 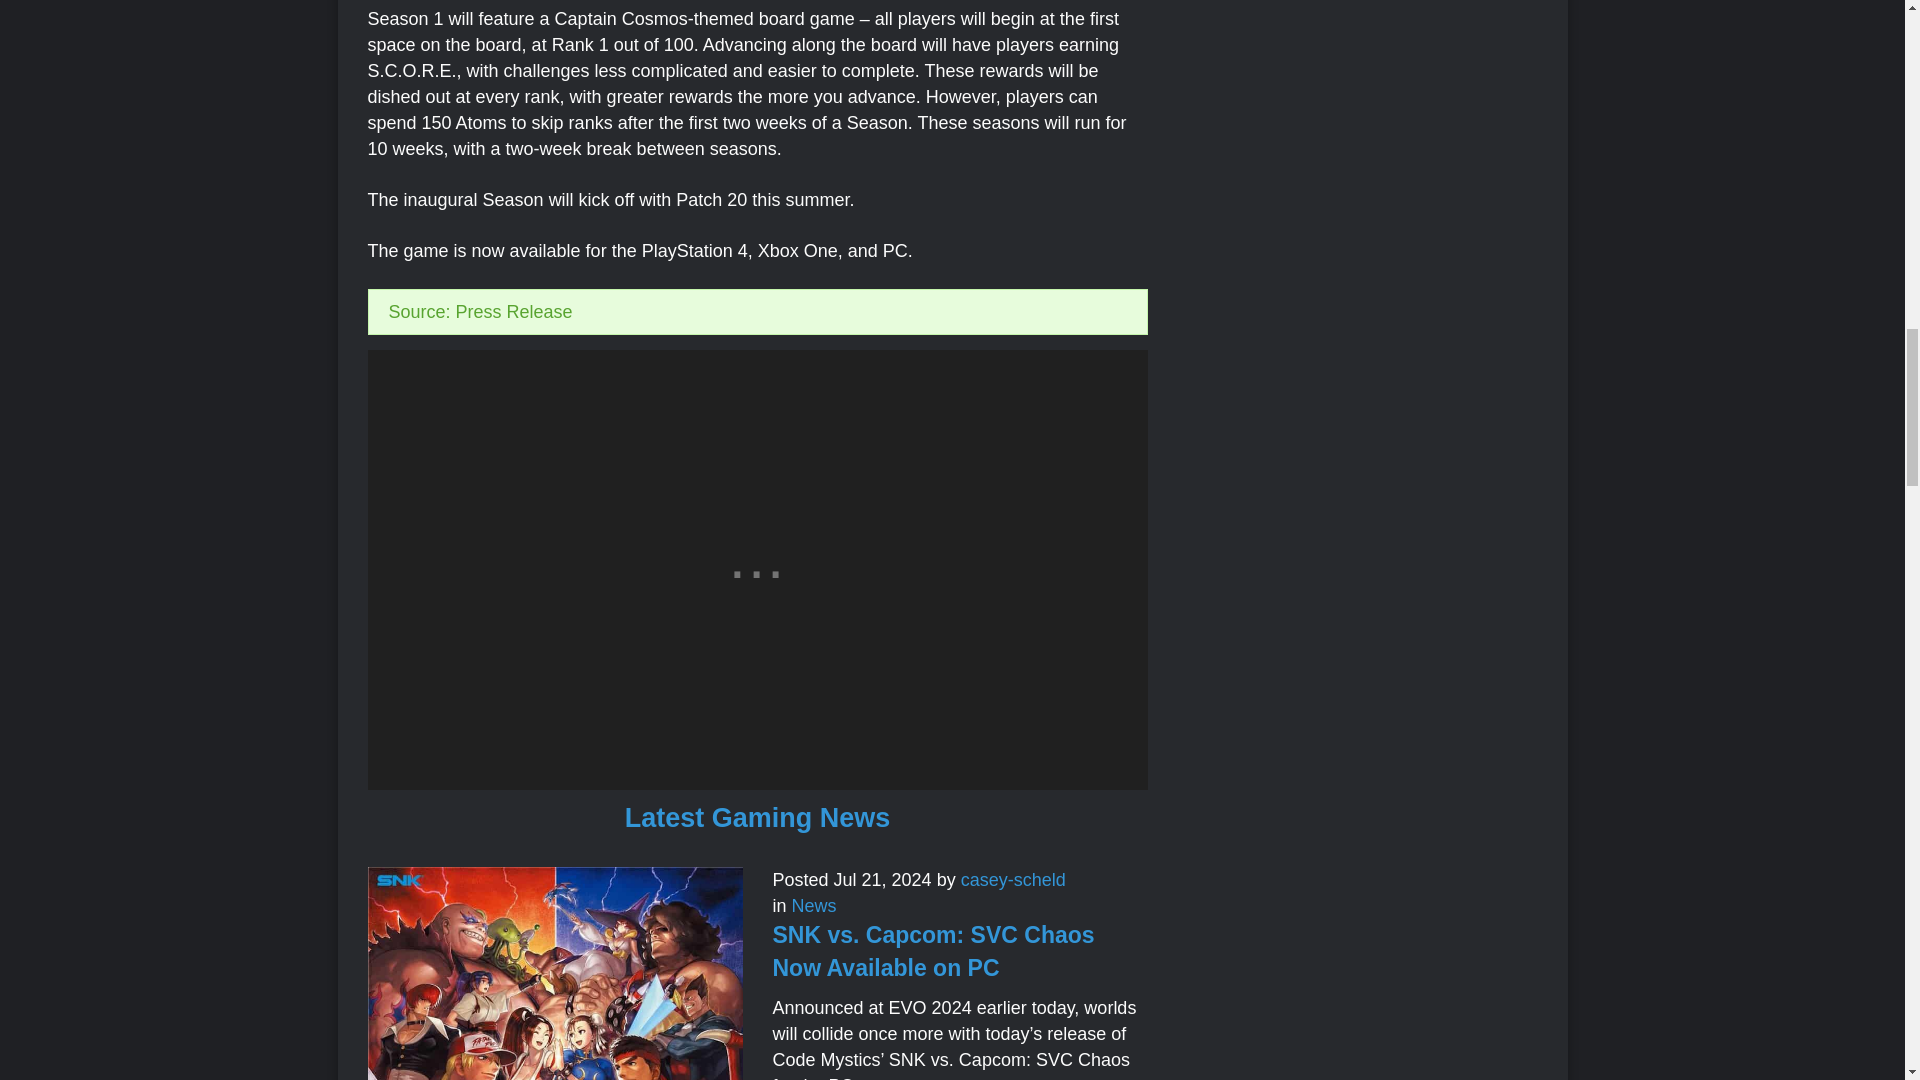 What do you see at coordinates (814, 906) in the screenshot?
I see `News` at bounding box center [814, 906].